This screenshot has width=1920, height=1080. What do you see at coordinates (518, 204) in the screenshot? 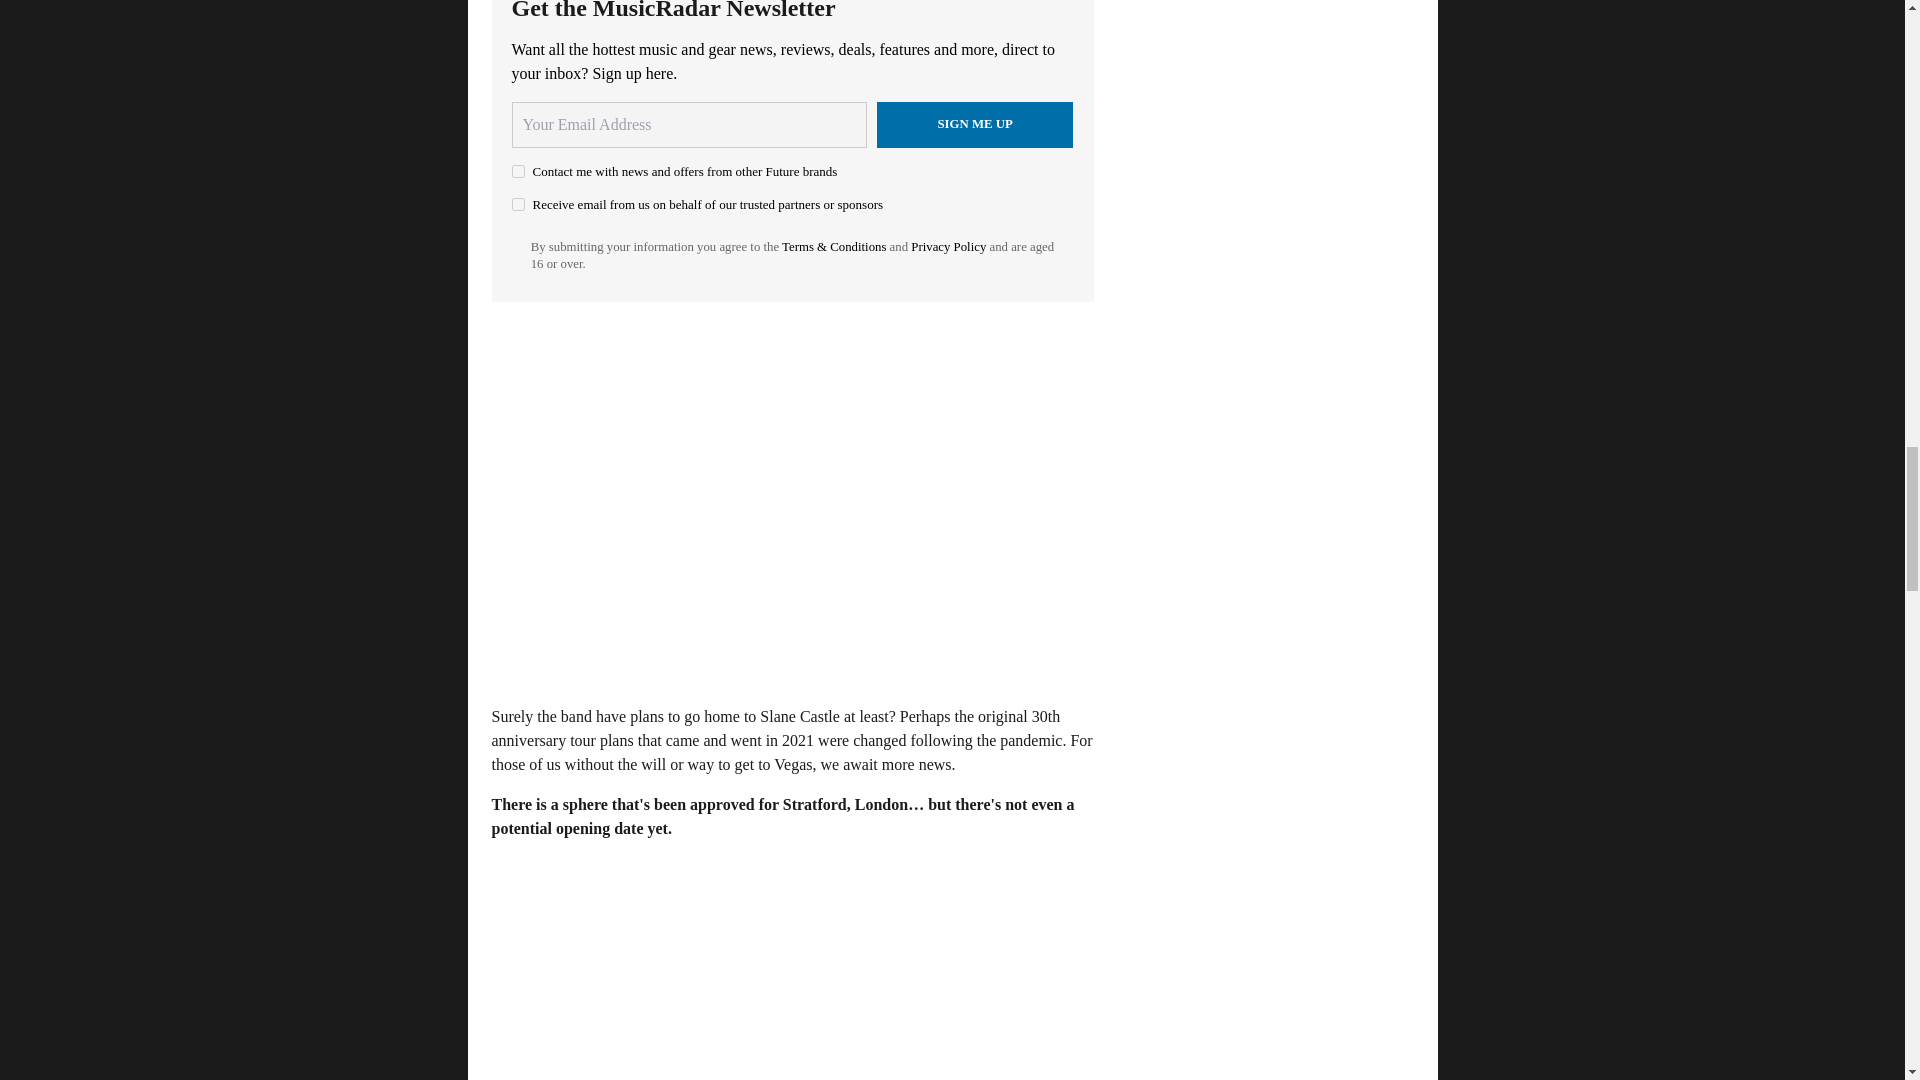
I see `on` at bounding box center [518, 204].